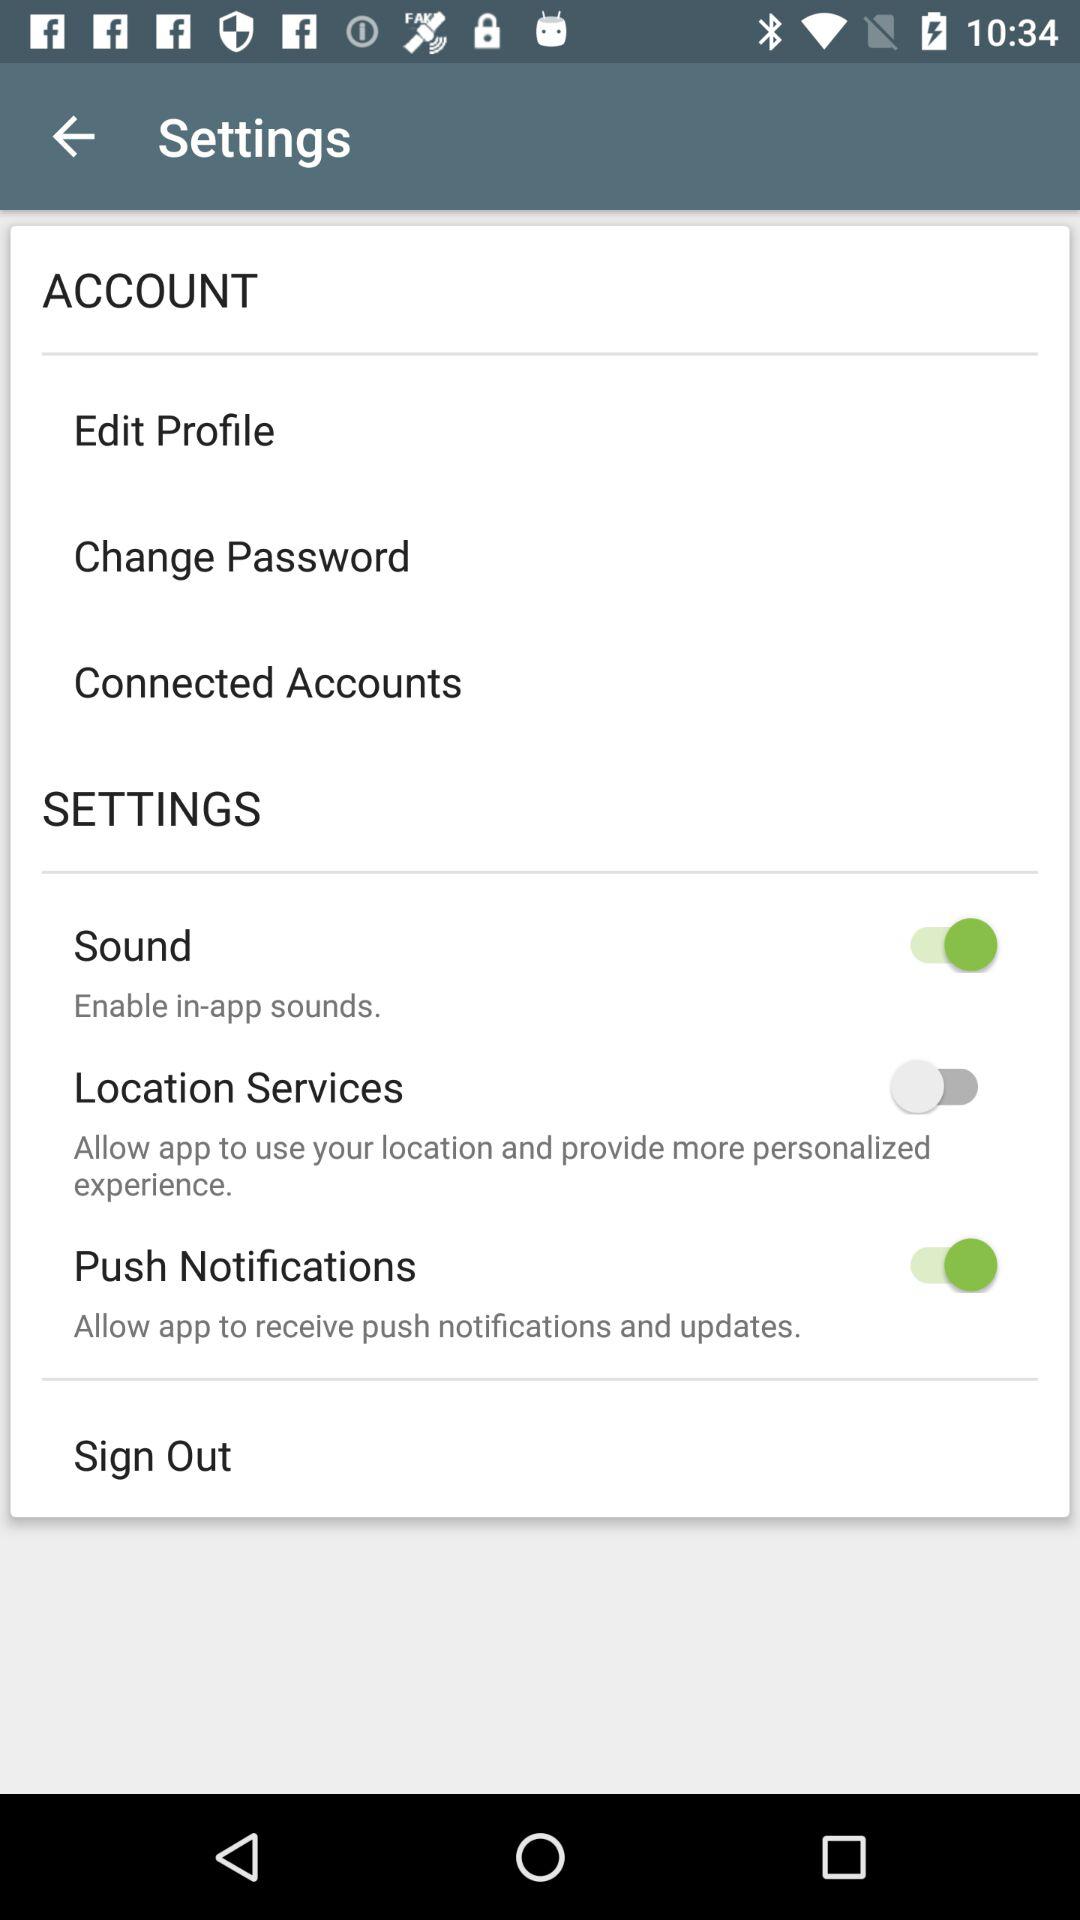 The width and height of the screenshot is (1080, 1920). What do you see at coordinates (540, 928) in the screenshot?
I see `turn off sound item` at bounding box center [540, 928].